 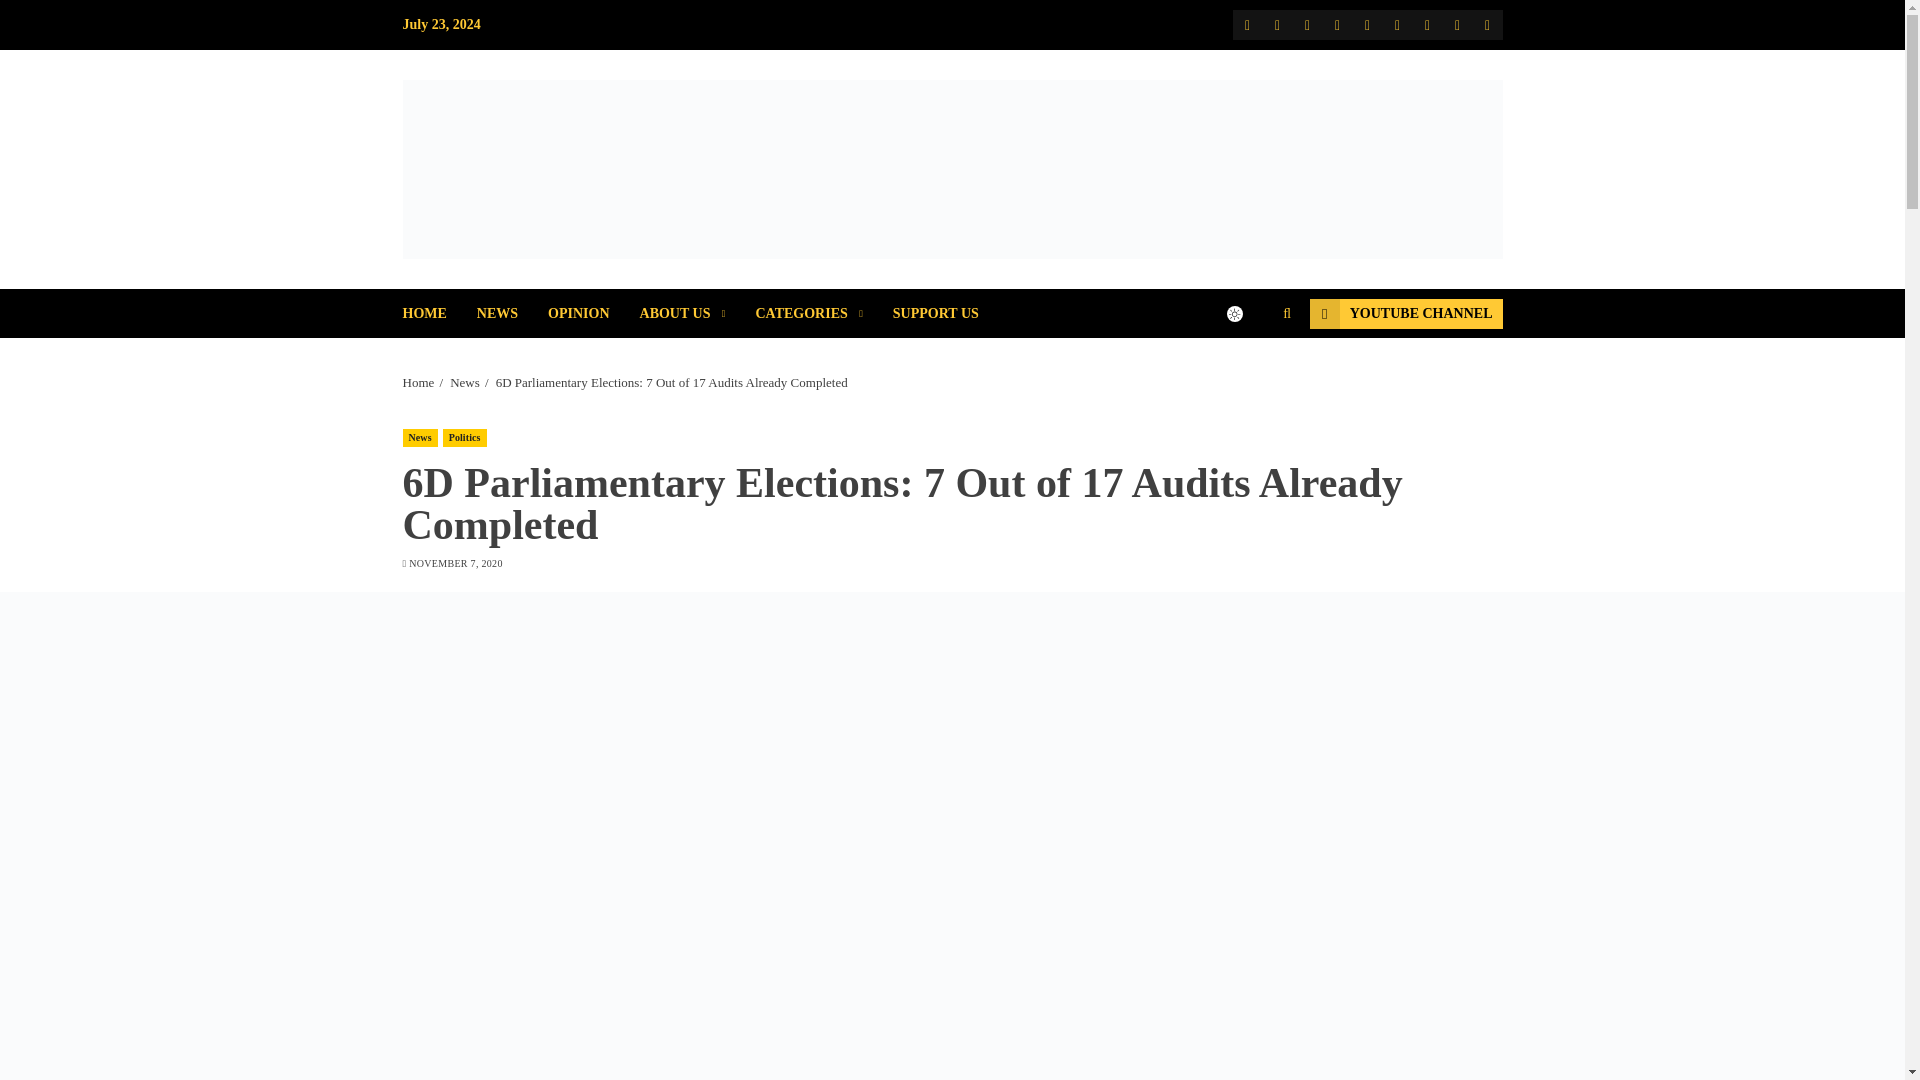 I want to click on OPINION, so click(x=593, y=314).